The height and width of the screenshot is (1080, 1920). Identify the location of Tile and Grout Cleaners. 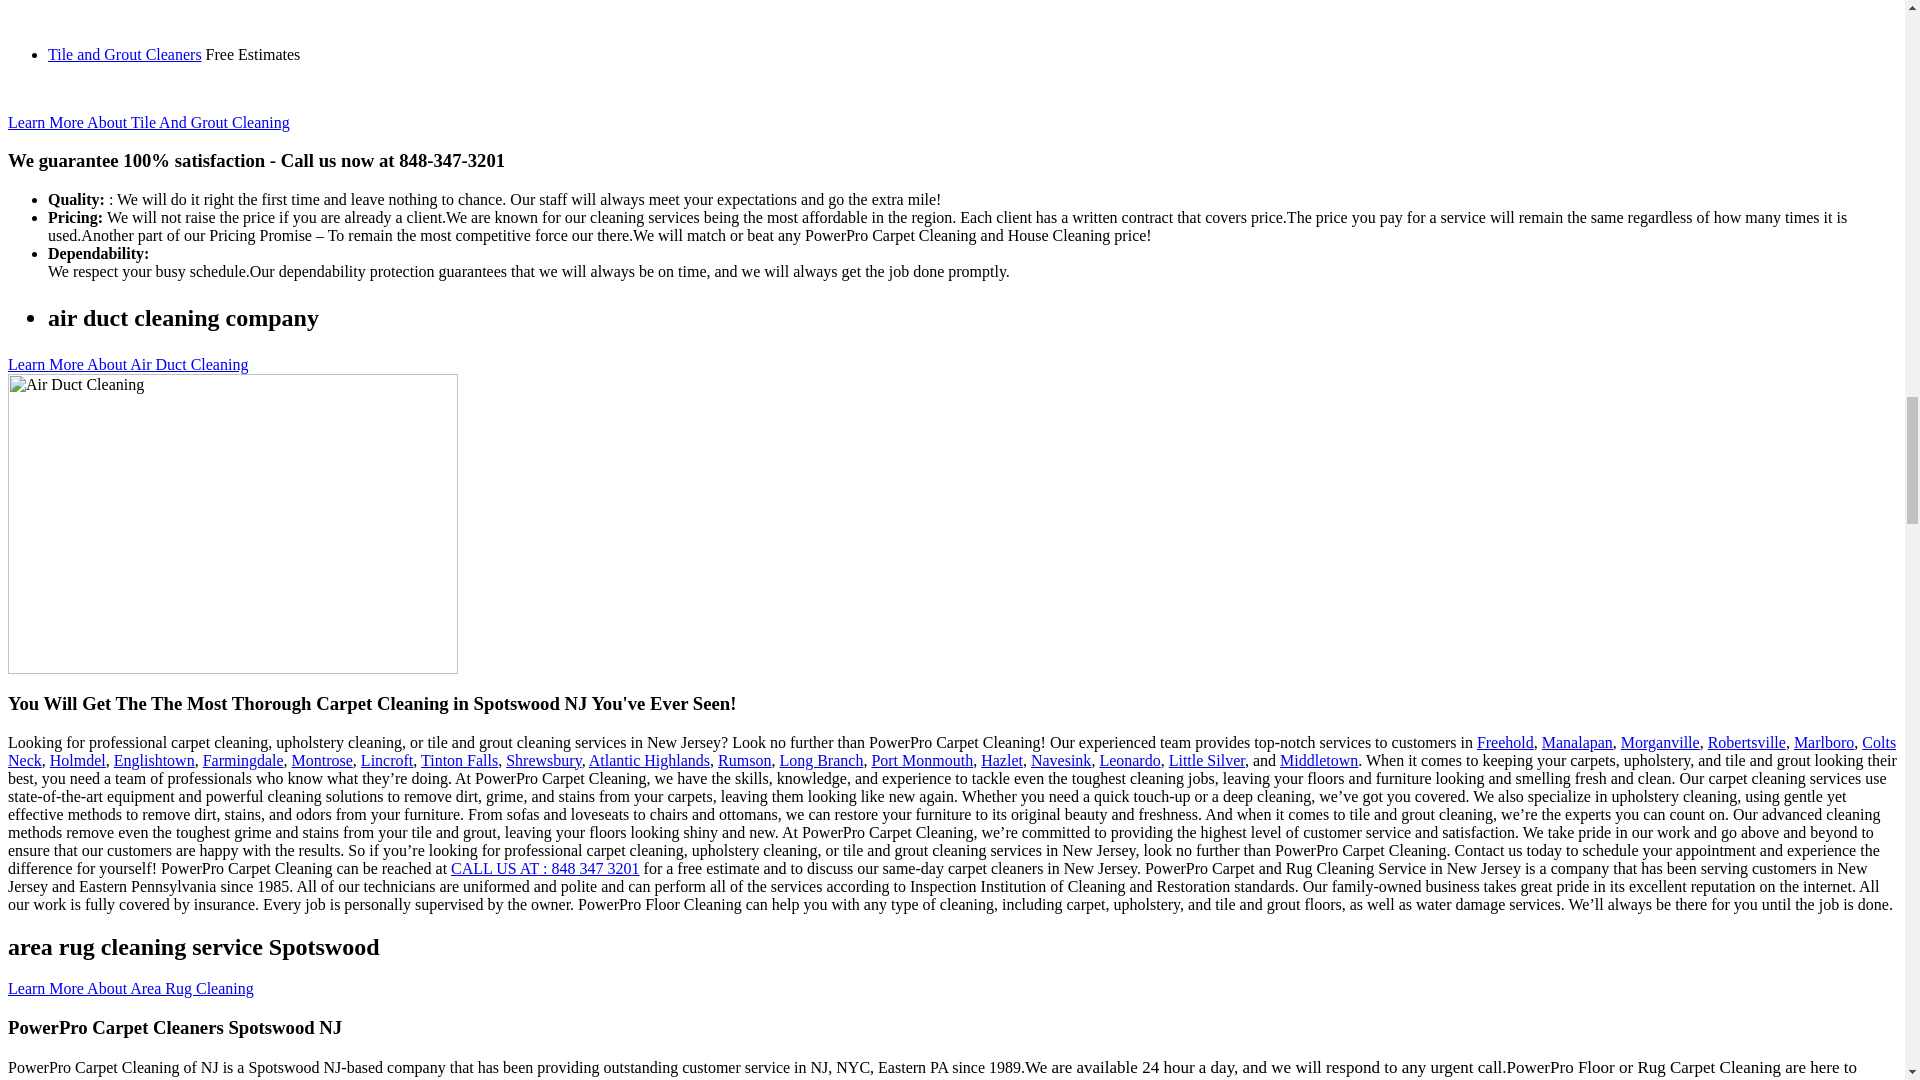
(124, 54).